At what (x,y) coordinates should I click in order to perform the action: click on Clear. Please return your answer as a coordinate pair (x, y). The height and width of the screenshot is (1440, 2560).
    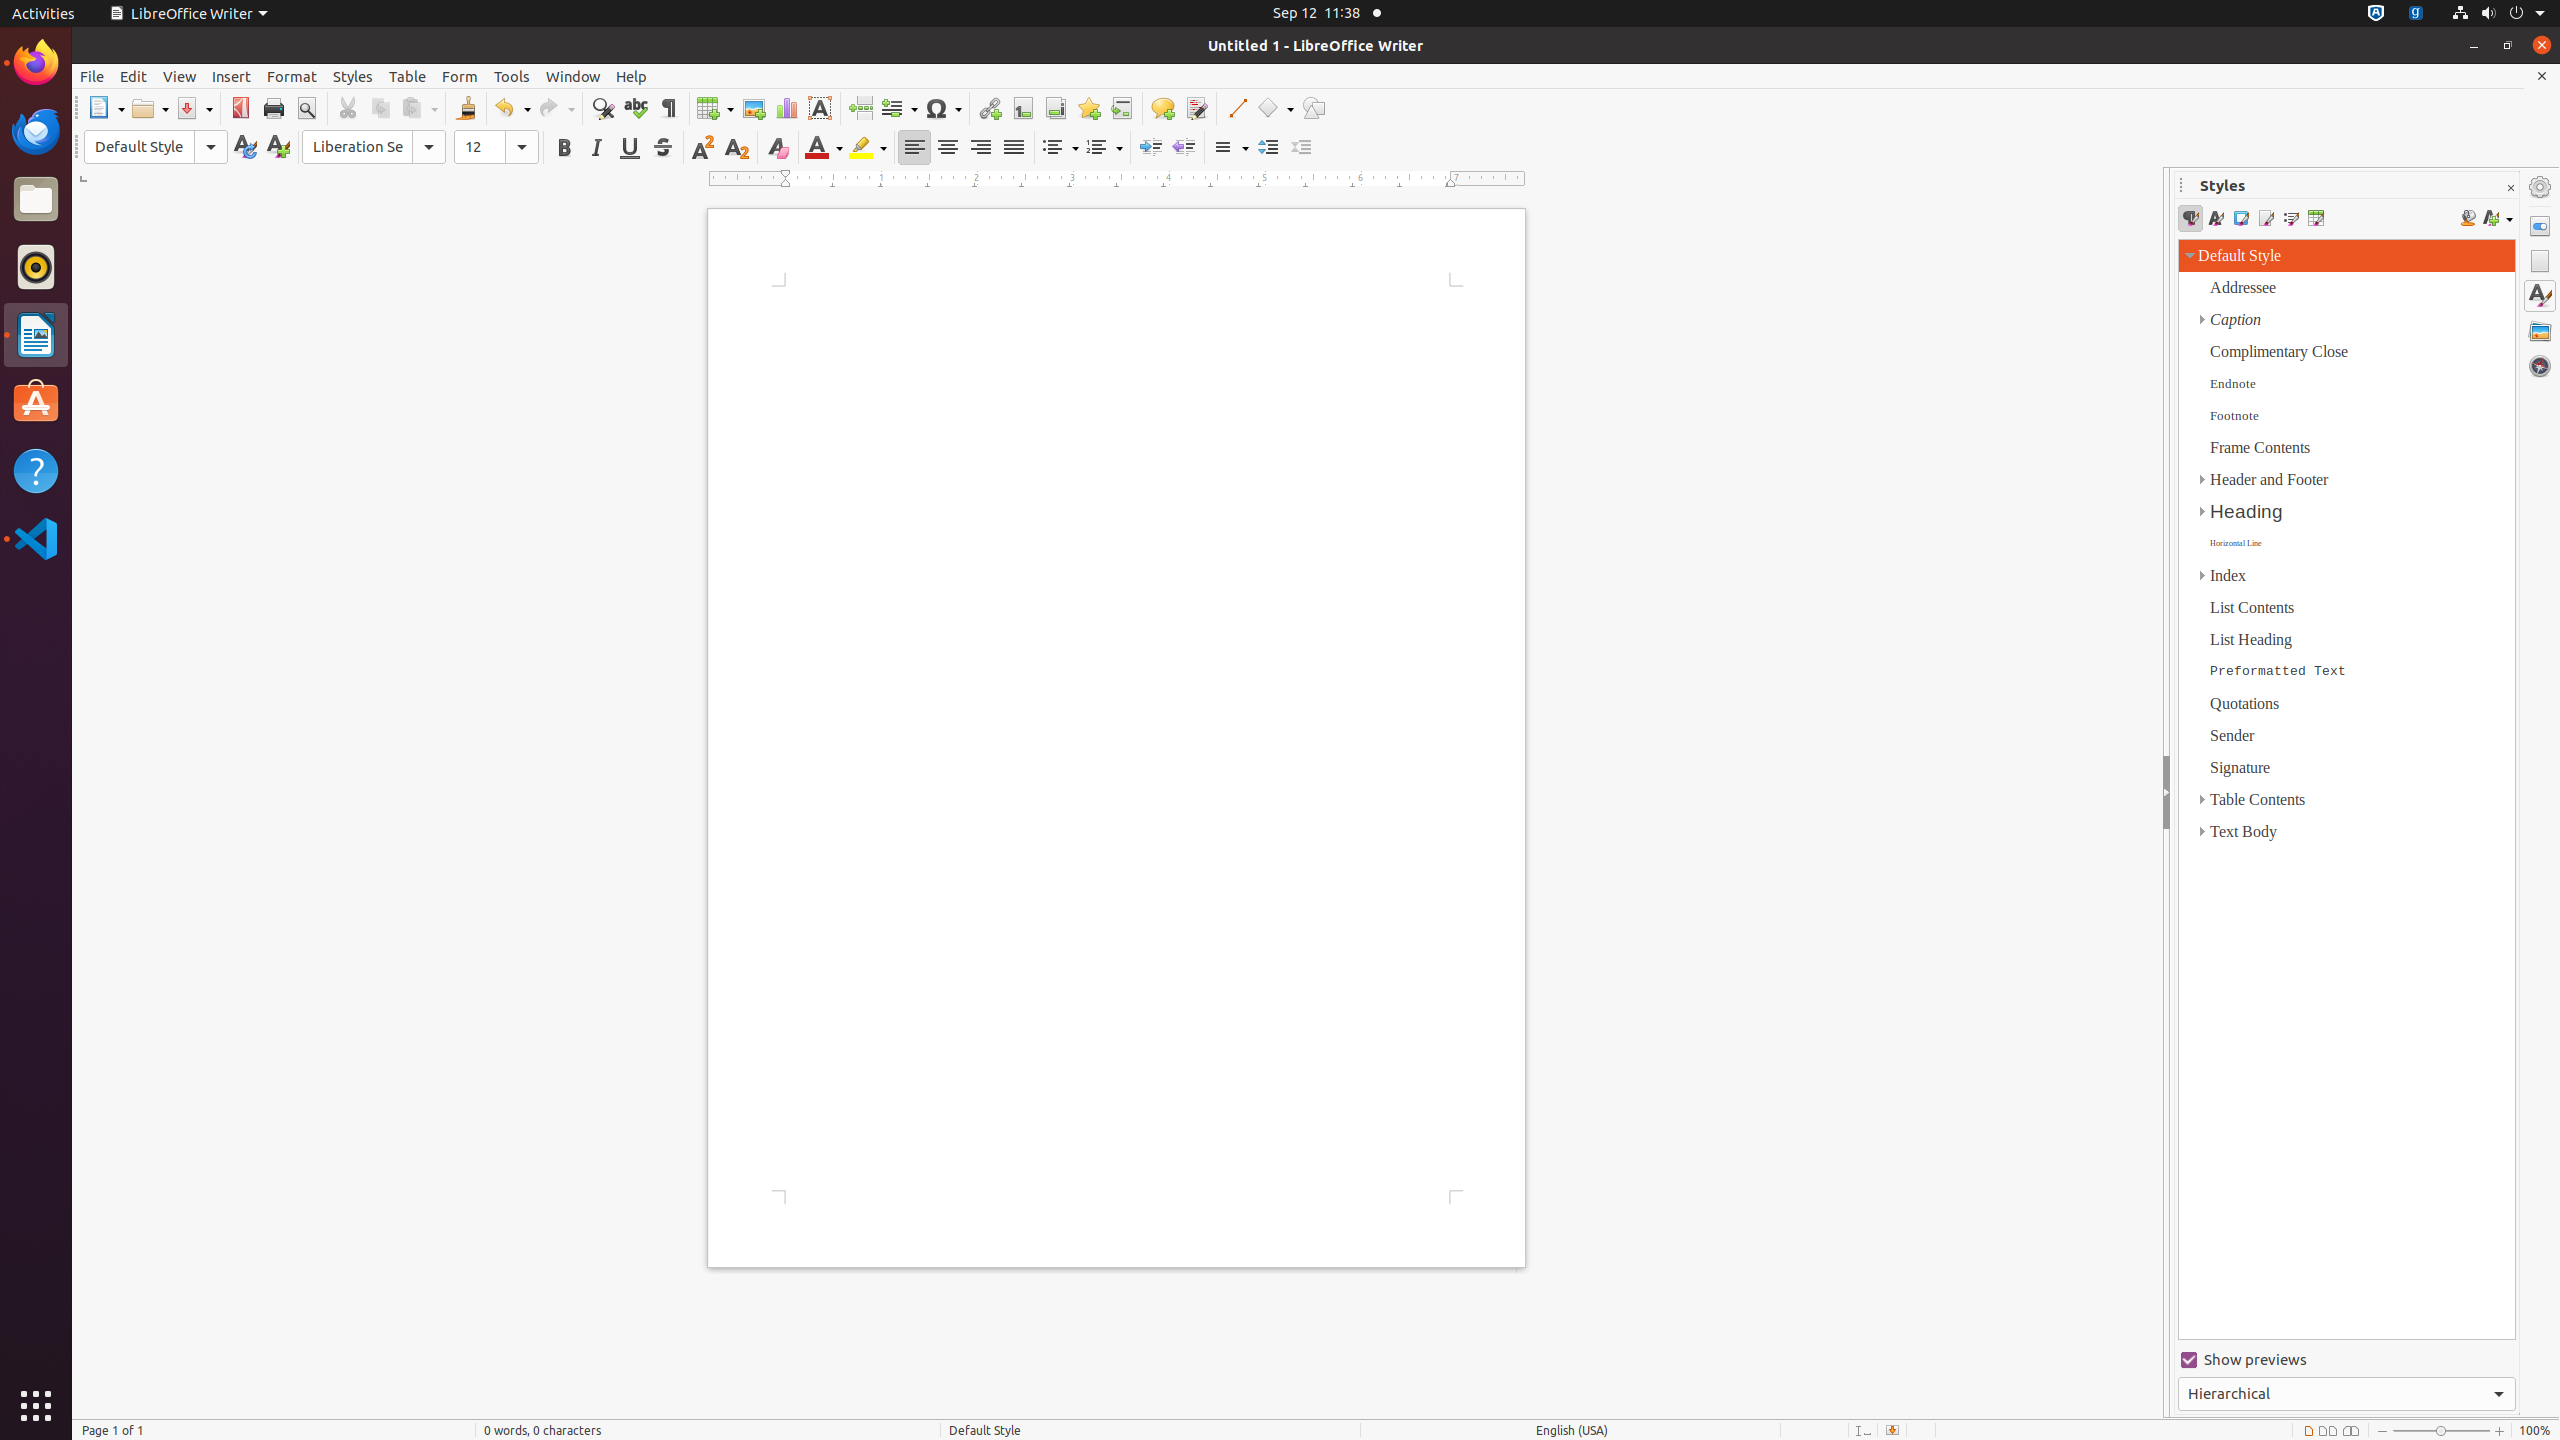
    Looking at the image, I should click on (778, 148).